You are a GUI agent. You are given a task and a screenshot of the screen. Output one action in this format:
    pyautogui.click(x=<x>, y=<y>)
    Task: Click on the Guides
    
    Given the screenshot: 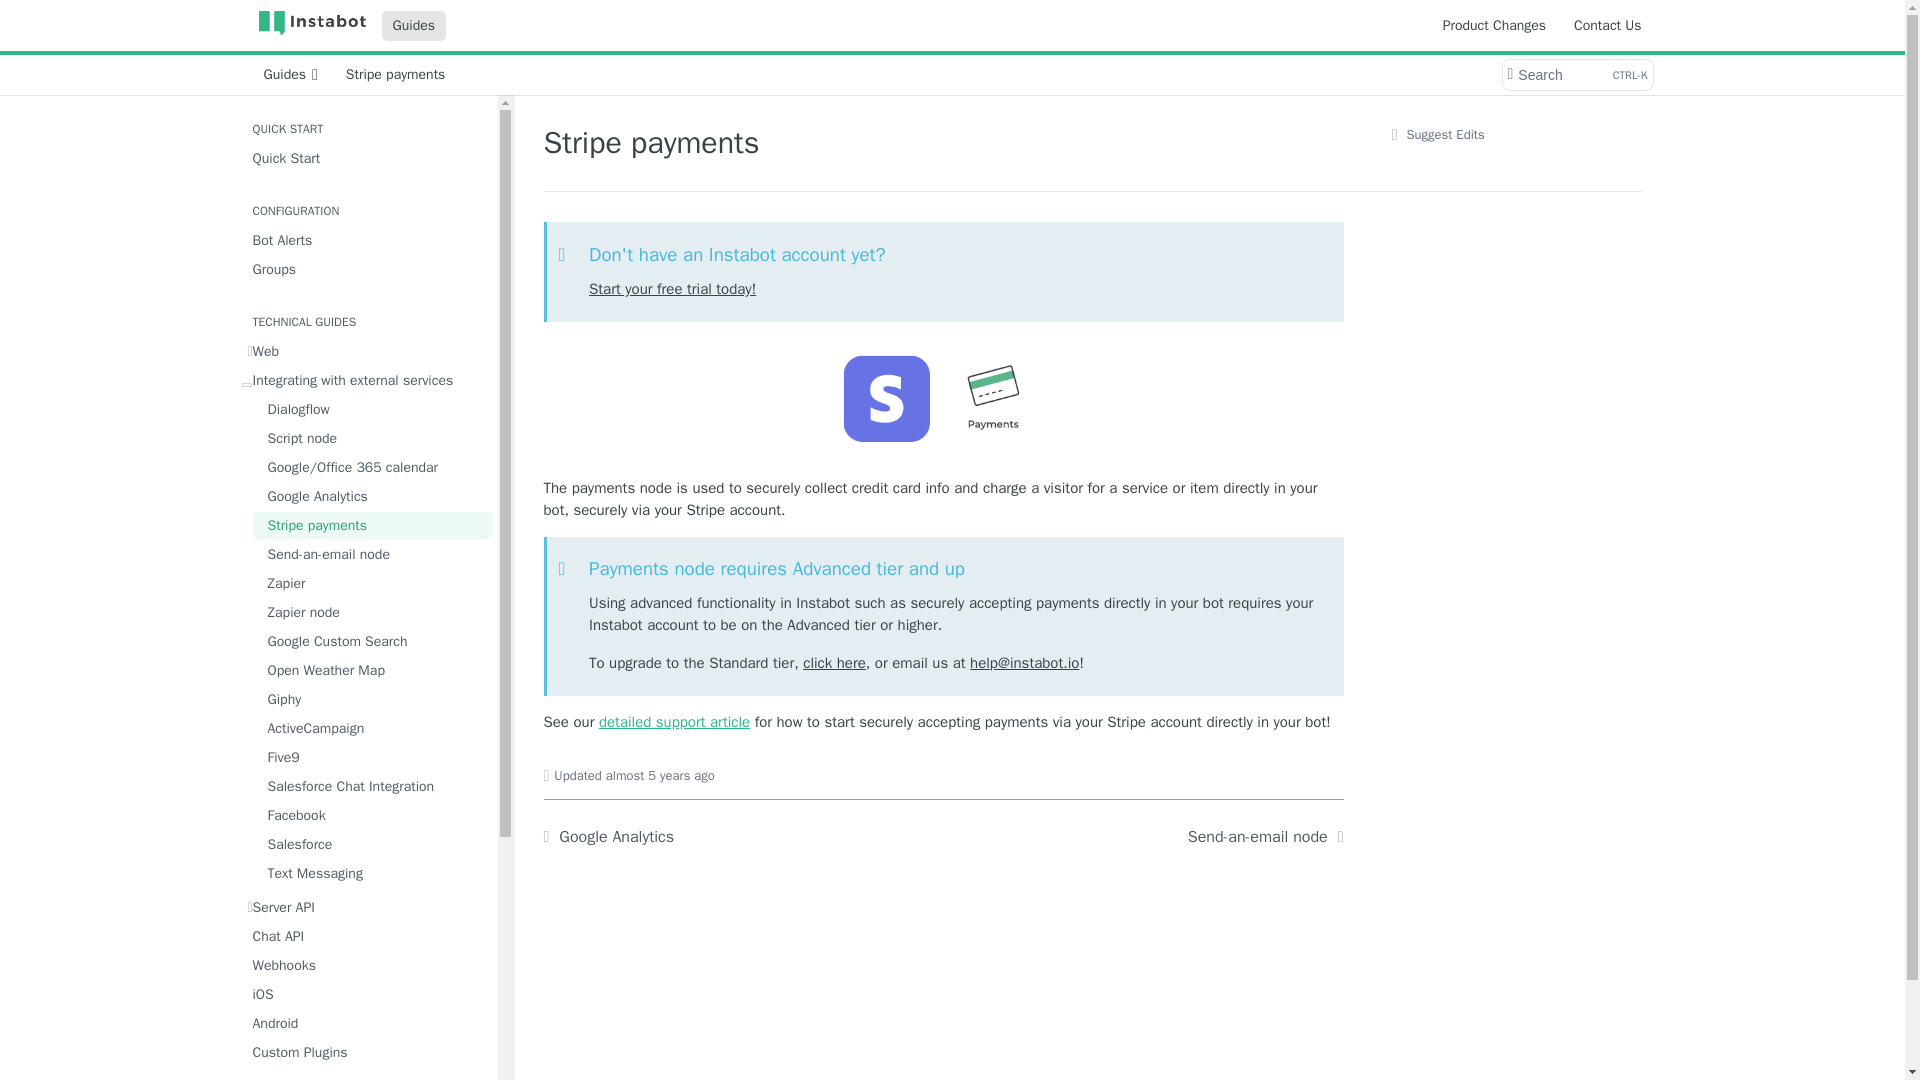 What is the action you would take?
    pyautogui.click(x=290, y=74)
    